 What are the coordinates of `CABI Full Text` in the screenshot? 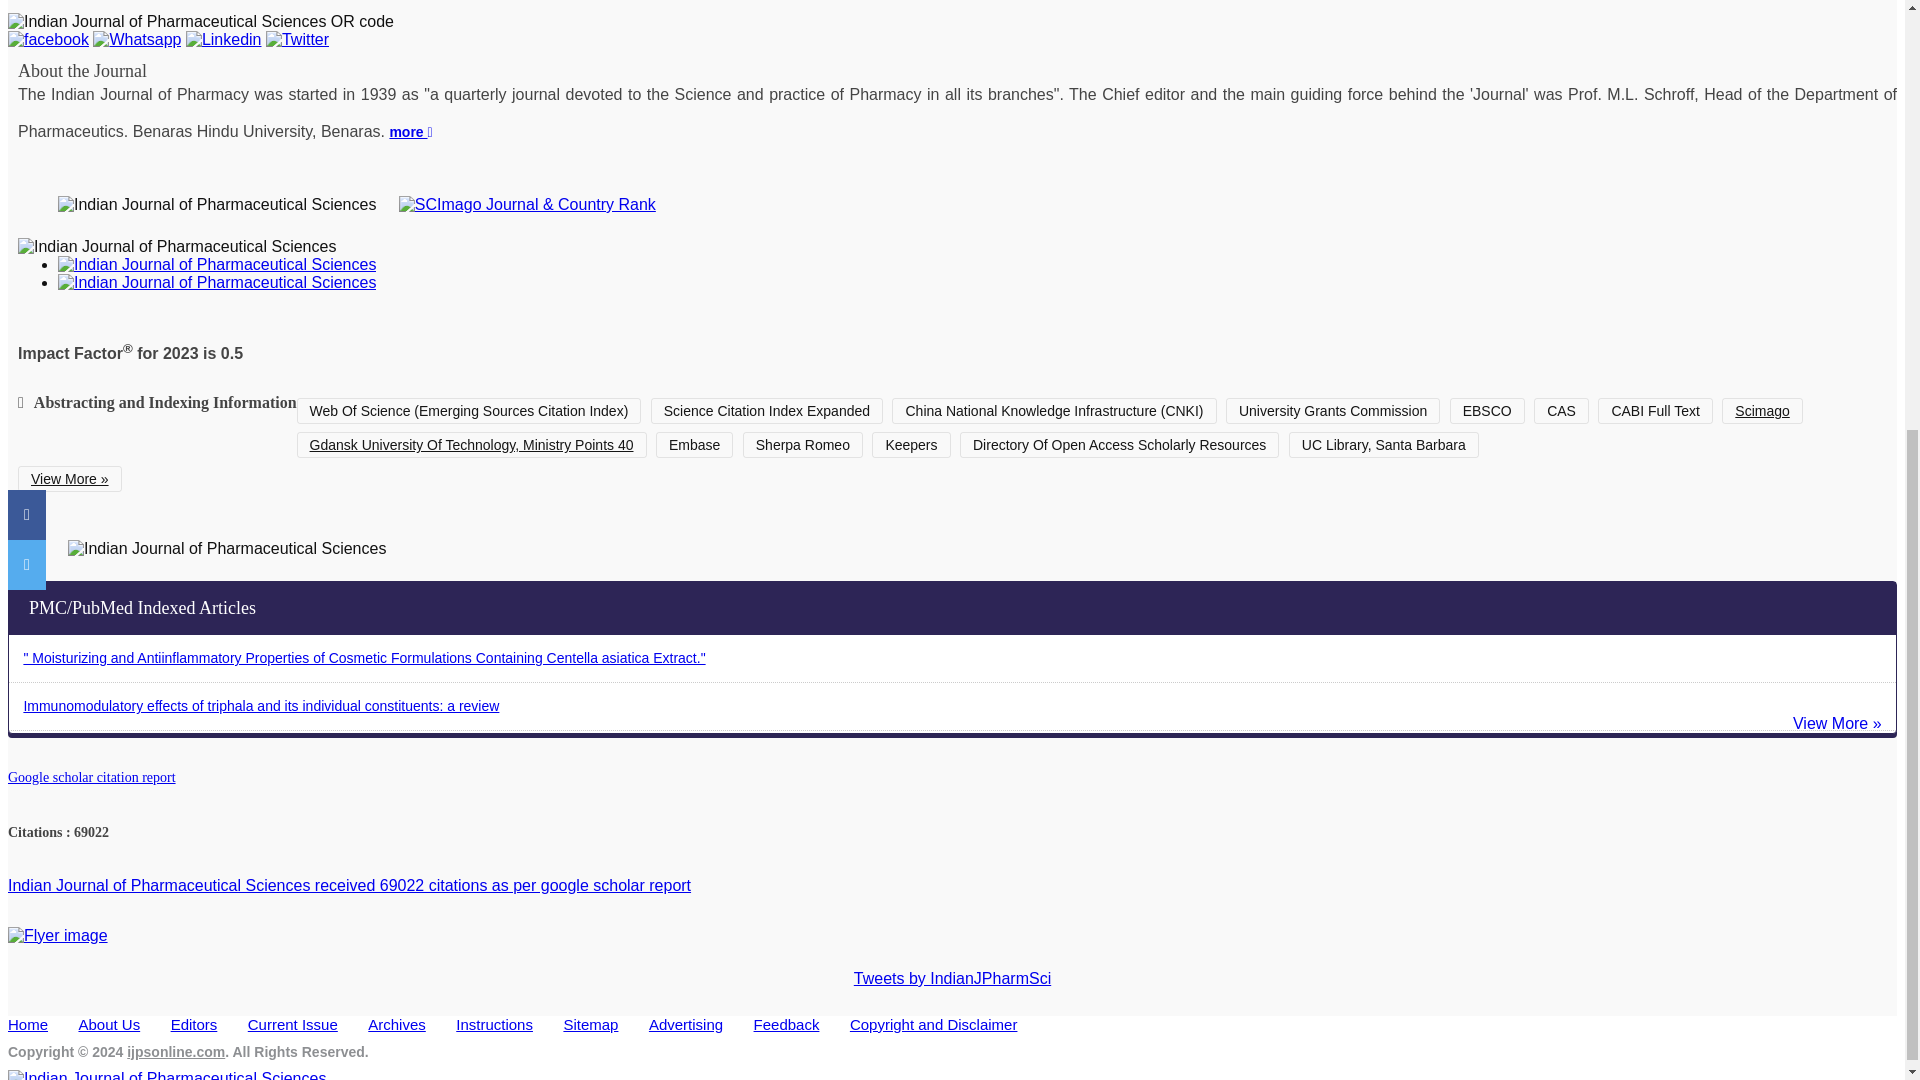 It's located at (1654, 411).